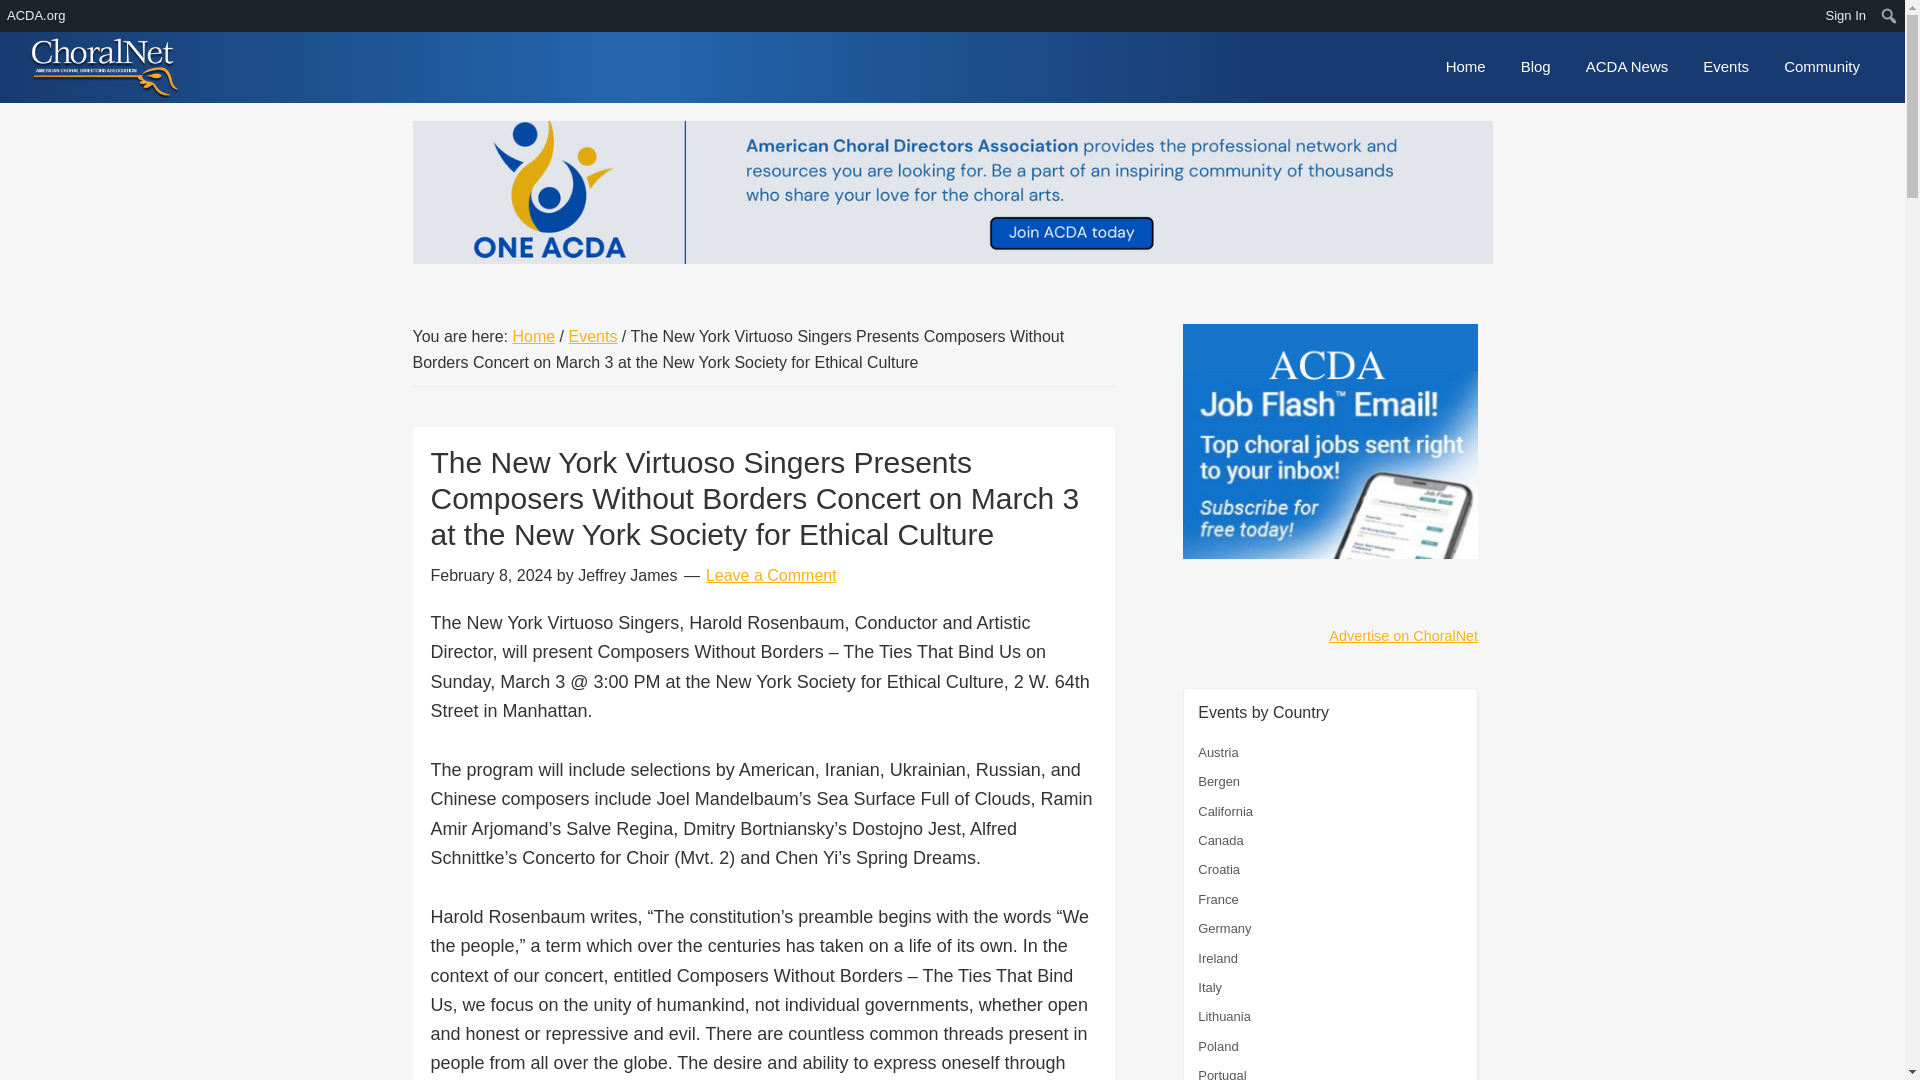  What do you see at coordinates (1219, 868) in the screenshot?
I see `Croatia` at bounding box center [1219, 868].